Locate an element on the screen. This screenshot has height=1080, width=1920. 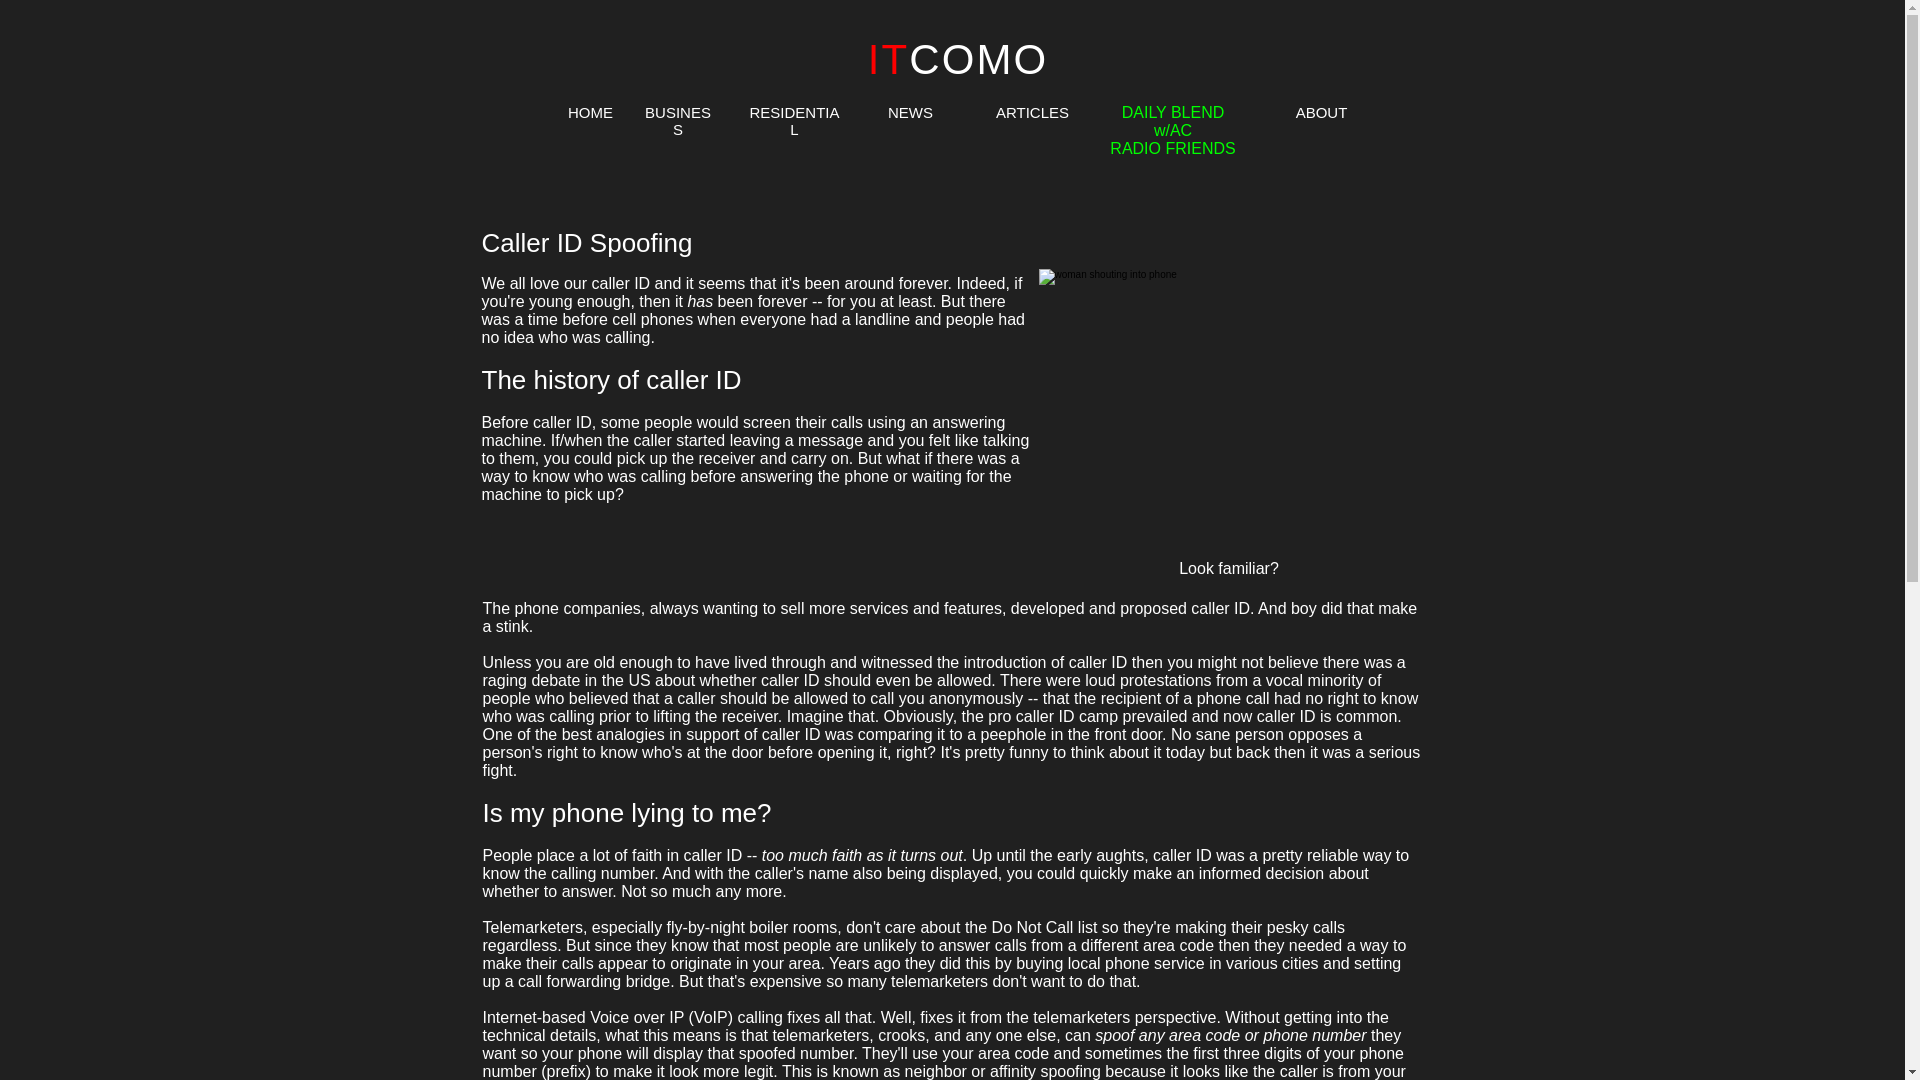
IT is located at coordinates (888, 59).